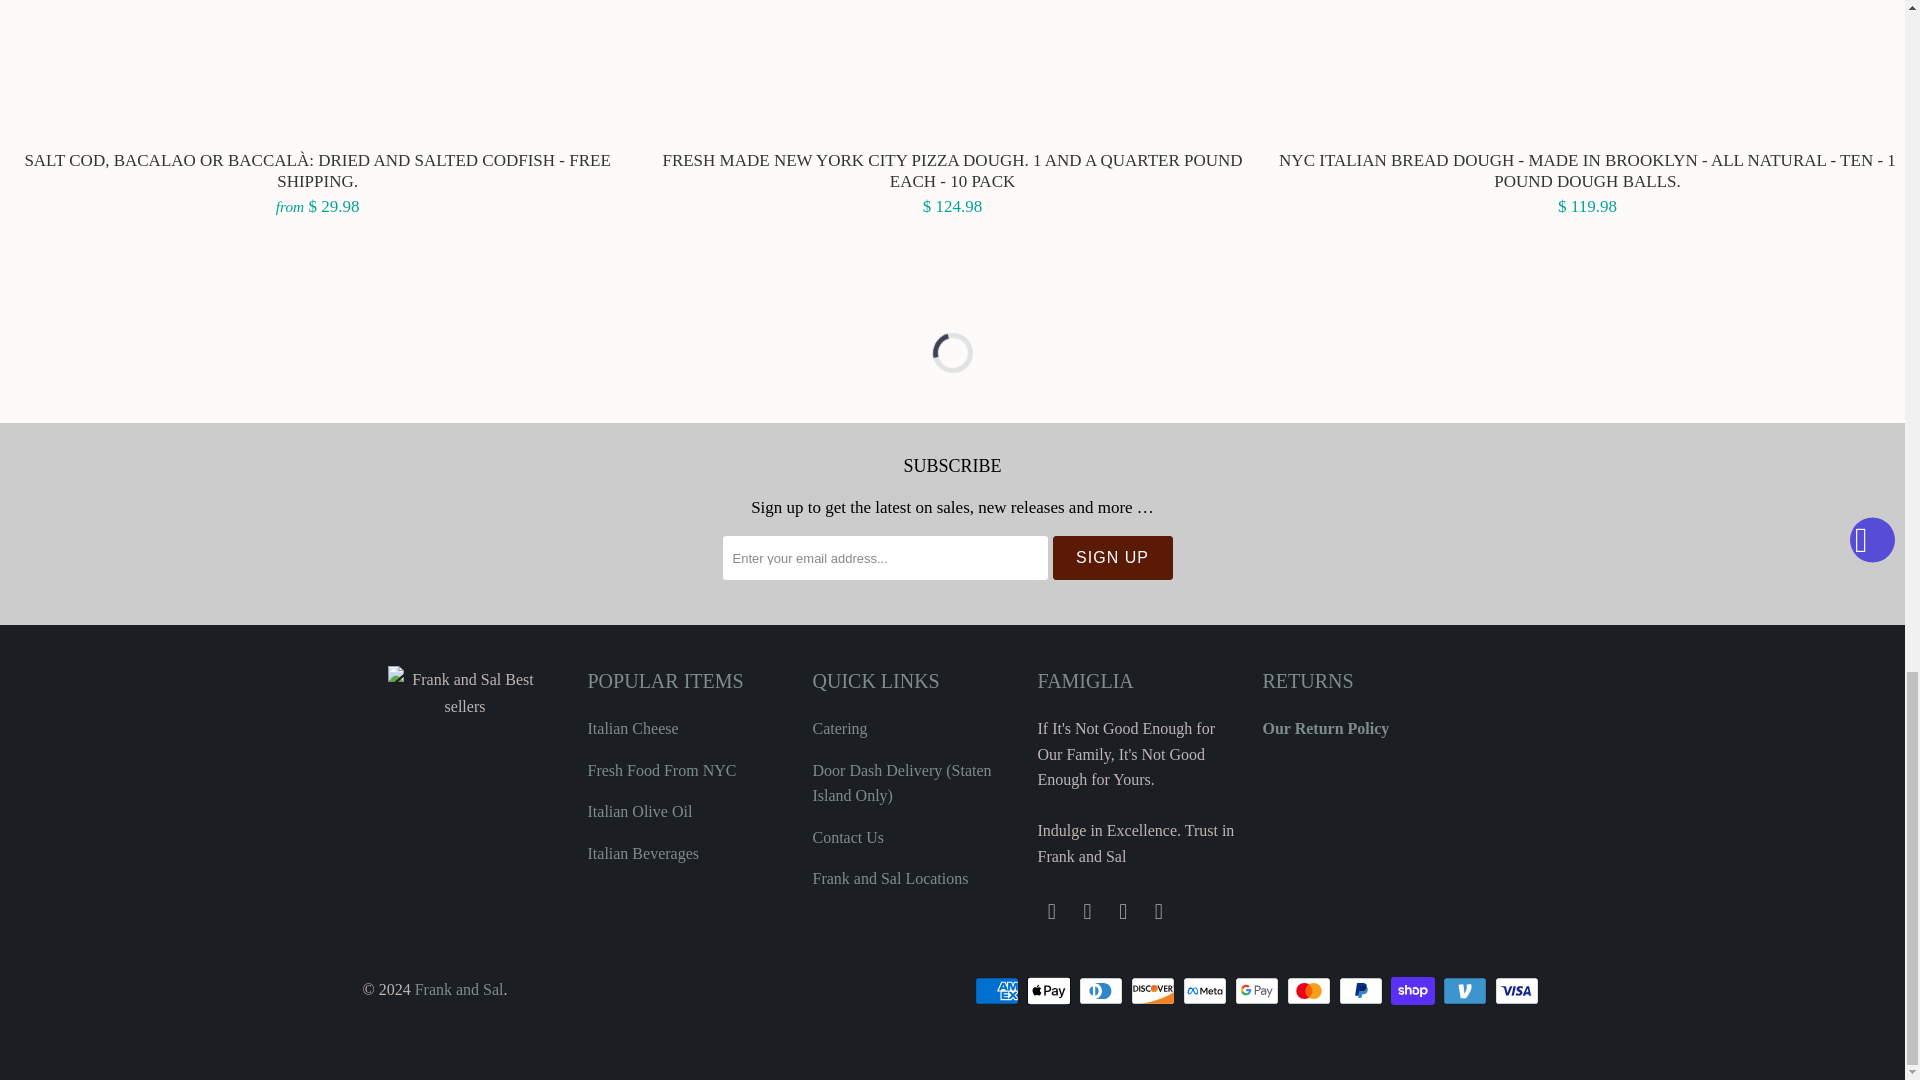  I want to click on Mastercard, so click(1310, 990).